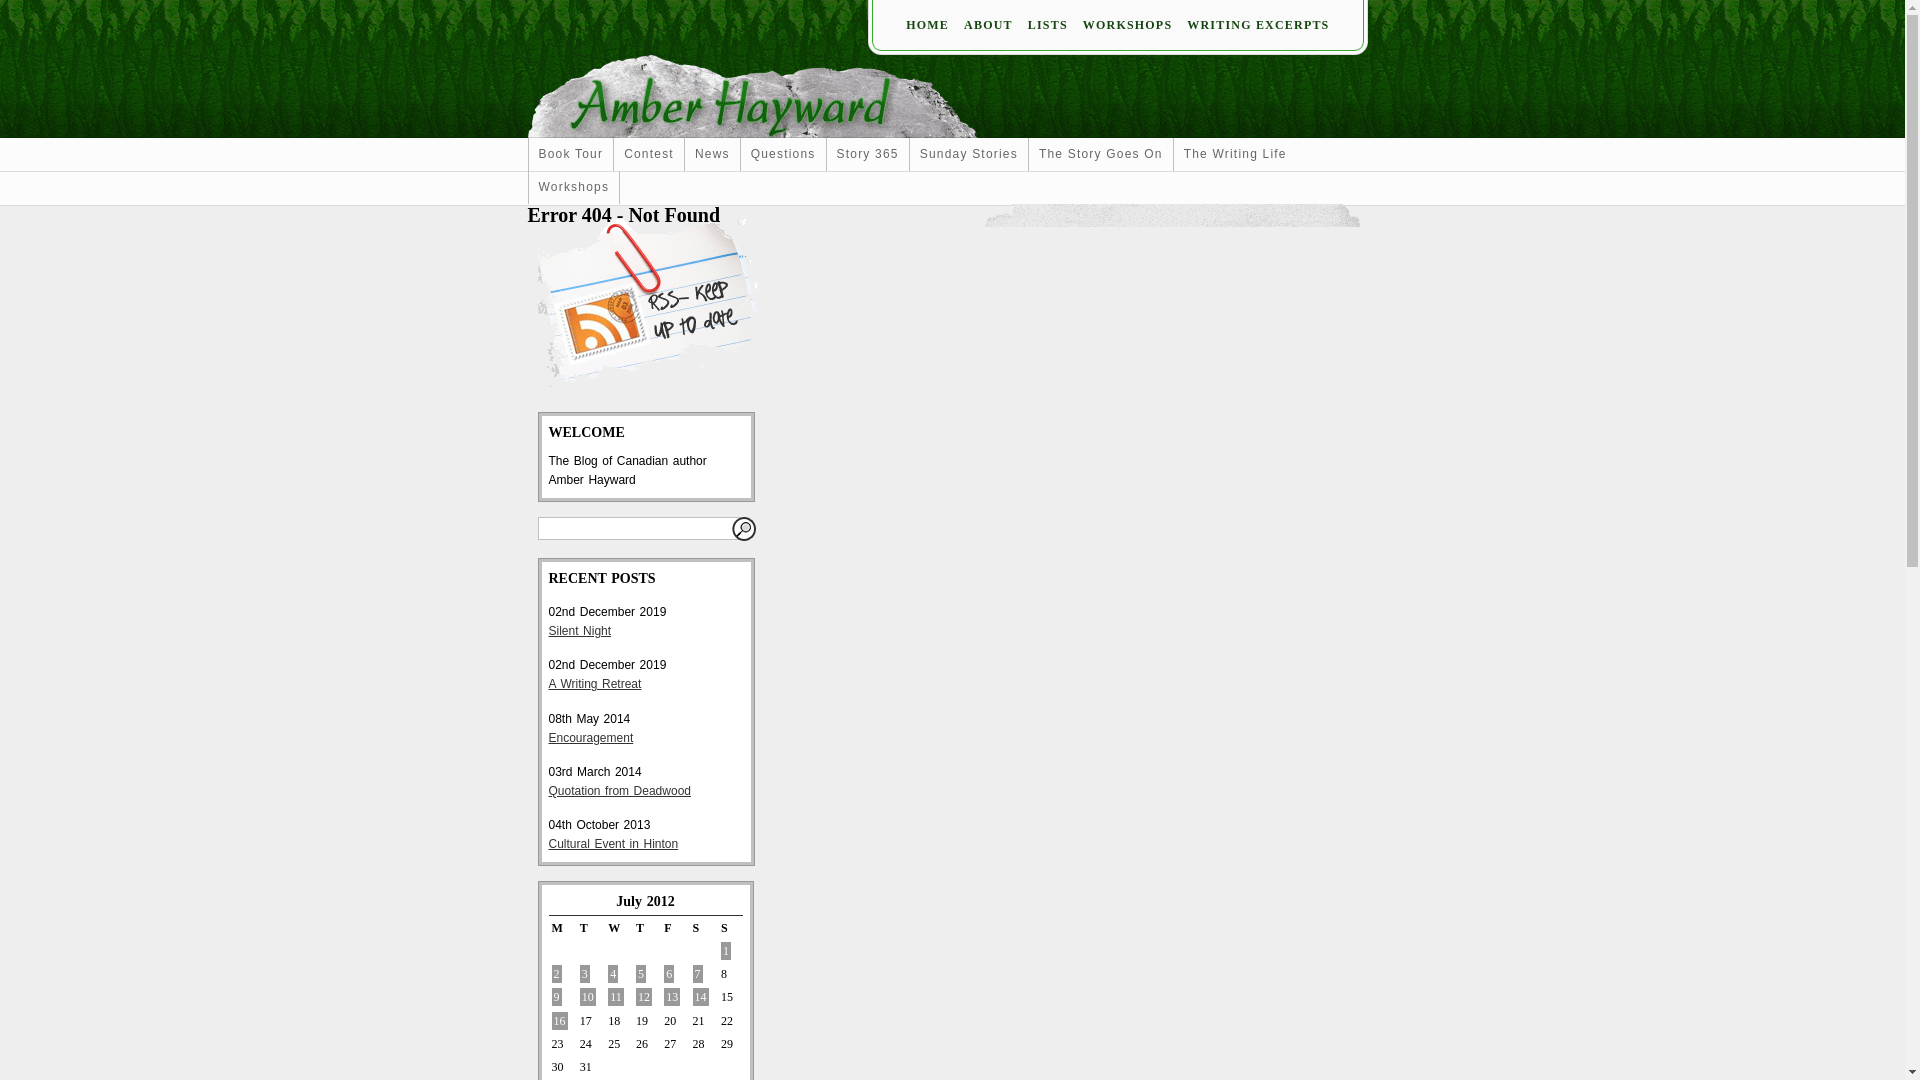  What do you see at coordinates (594, 684) in the screenshot?
I see `A Writing Retreat` at bounding box center [594, 684].